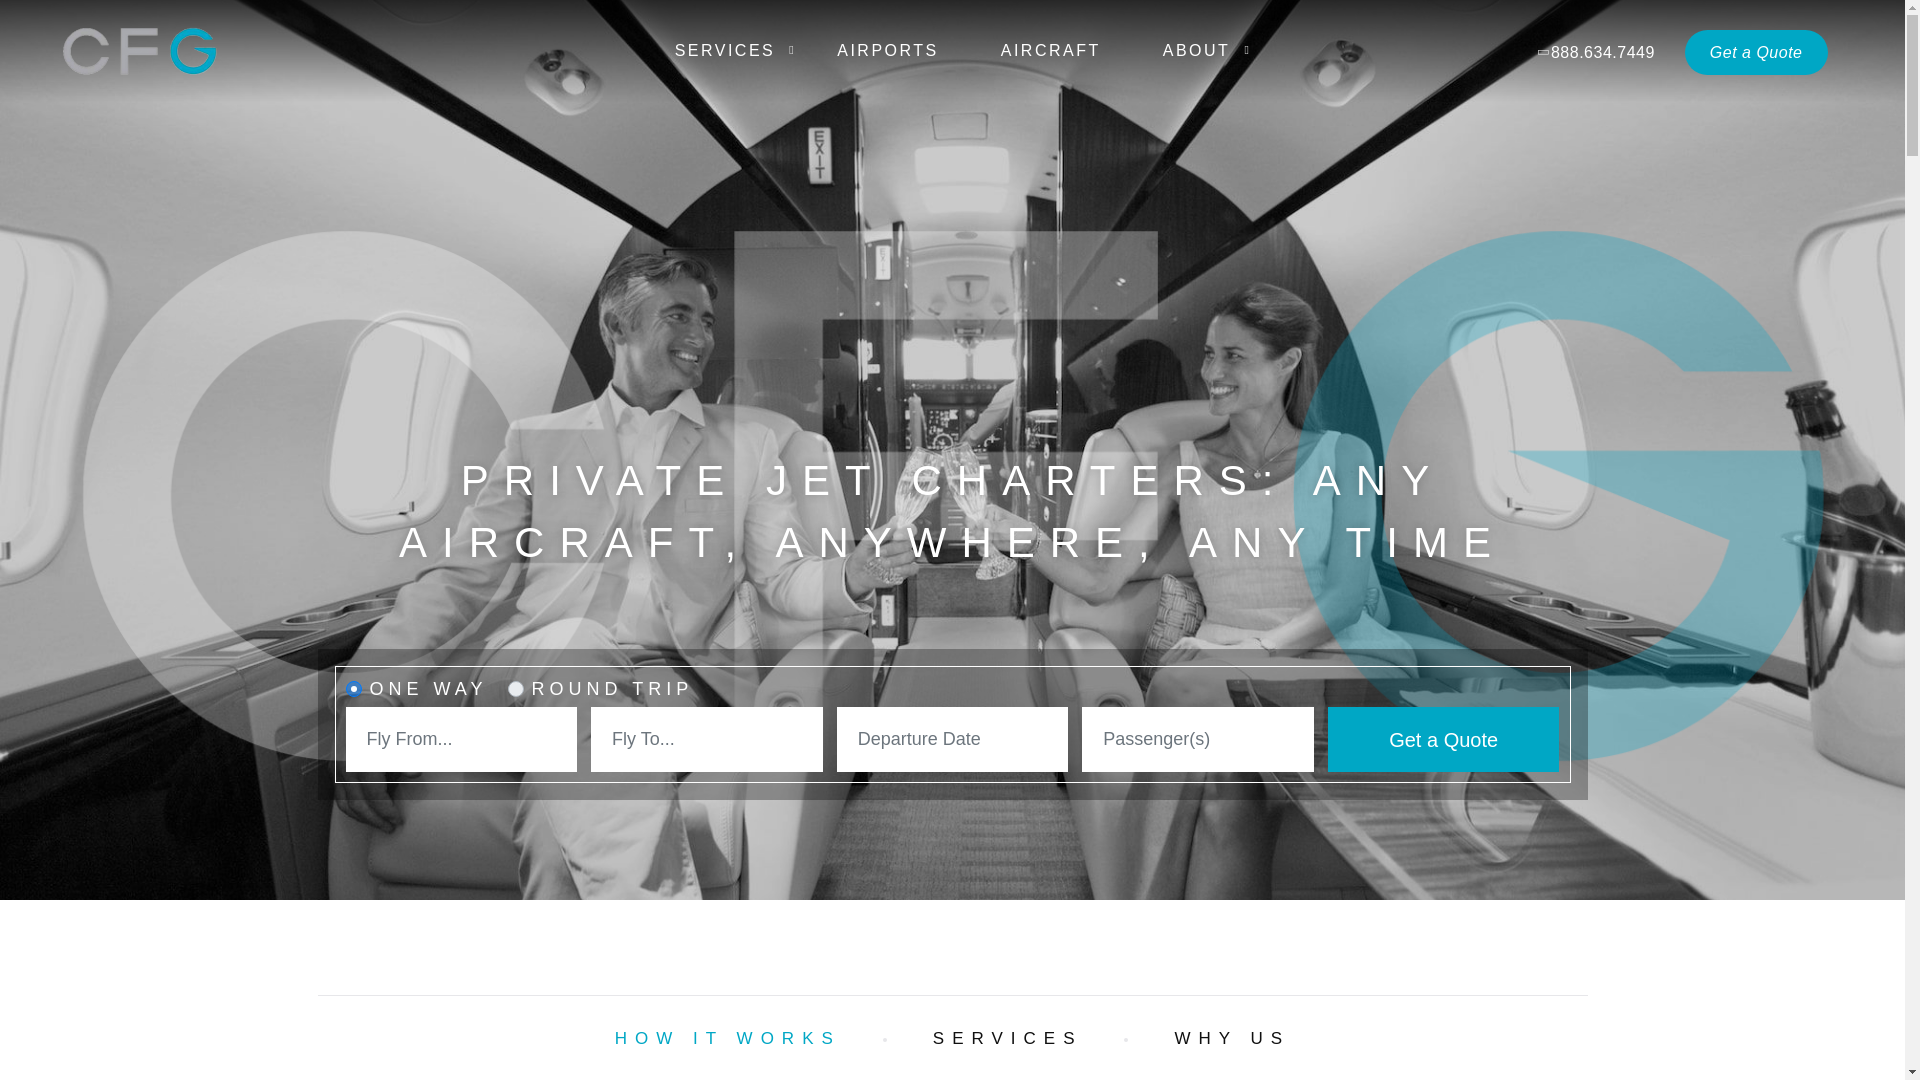 This screenshot has height=1080, width=1920. Describe the element at coordinates (1756, 52) in the screenshot. I see `Get a Quote` at that location.